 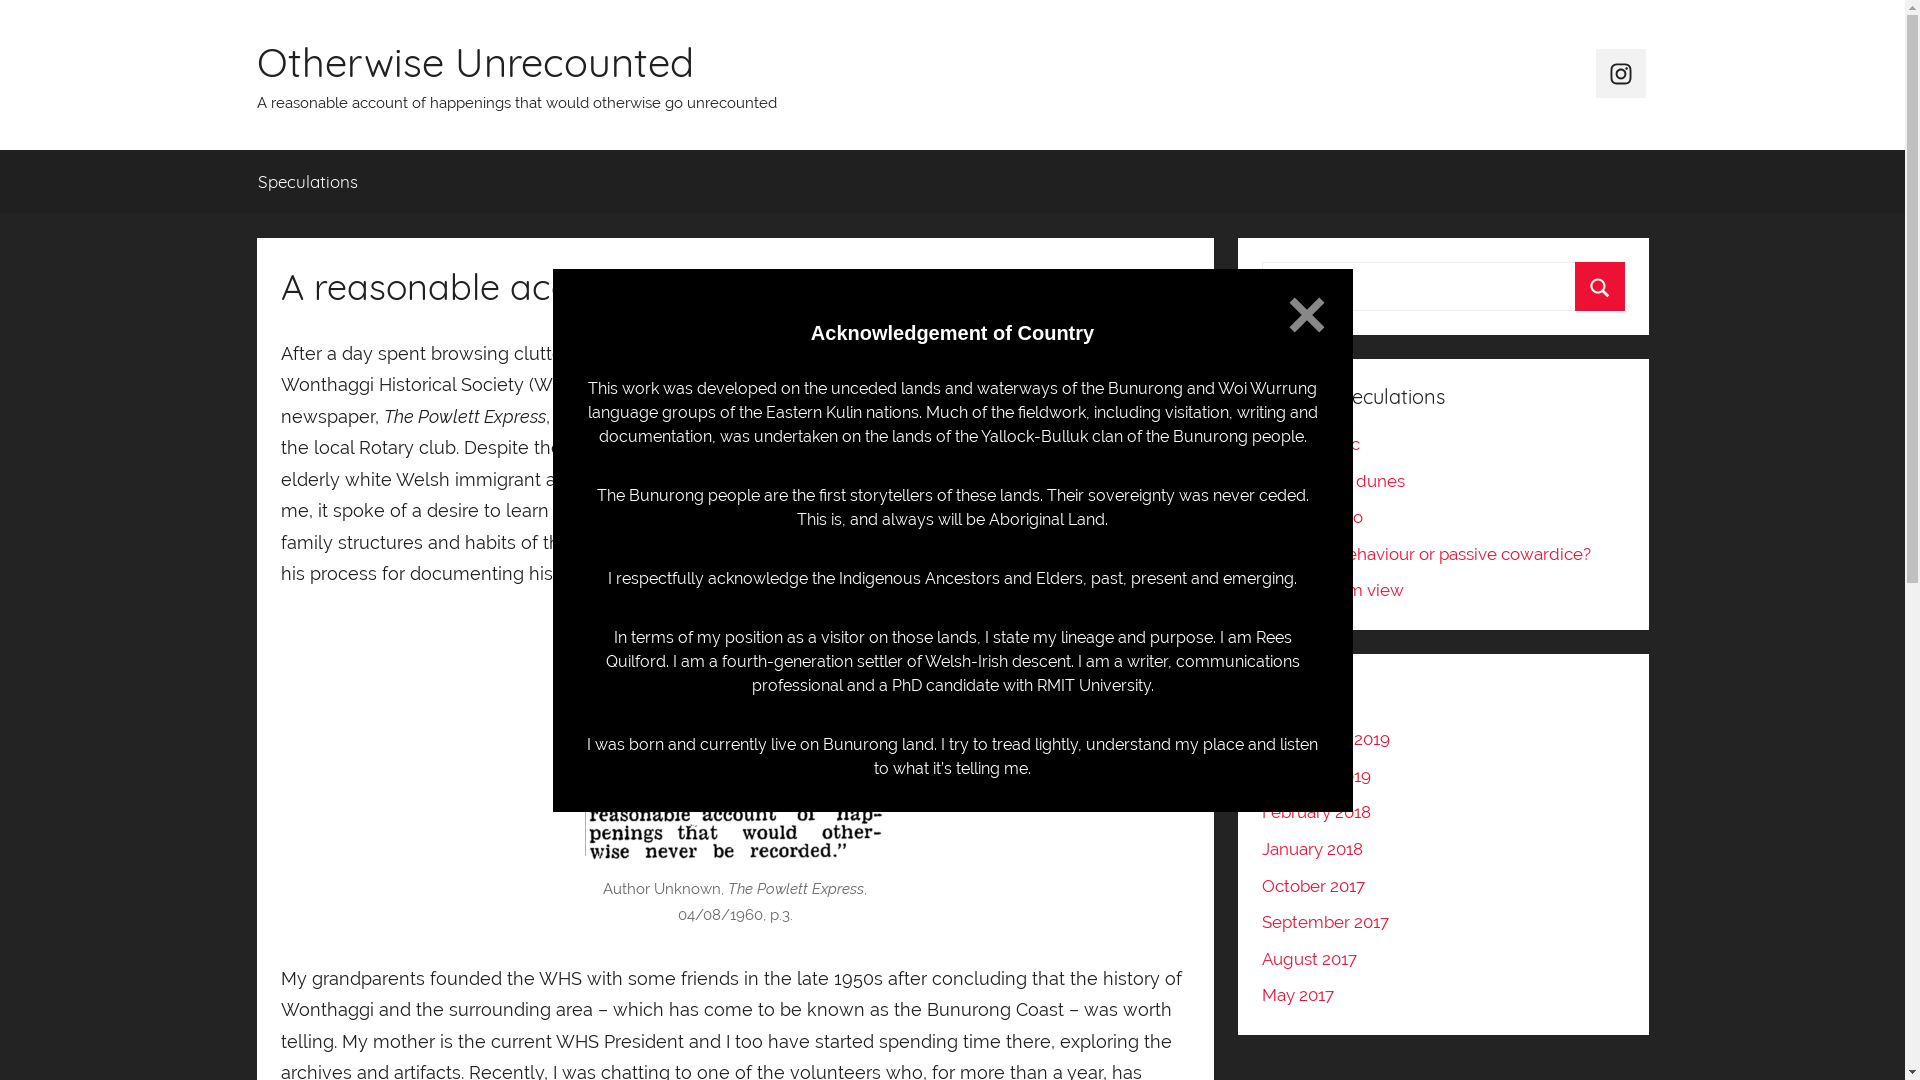 What do you see at coordinates (1298, 995) in the screenshot?
I see `May 2017` at bounding box center [1298, 995].